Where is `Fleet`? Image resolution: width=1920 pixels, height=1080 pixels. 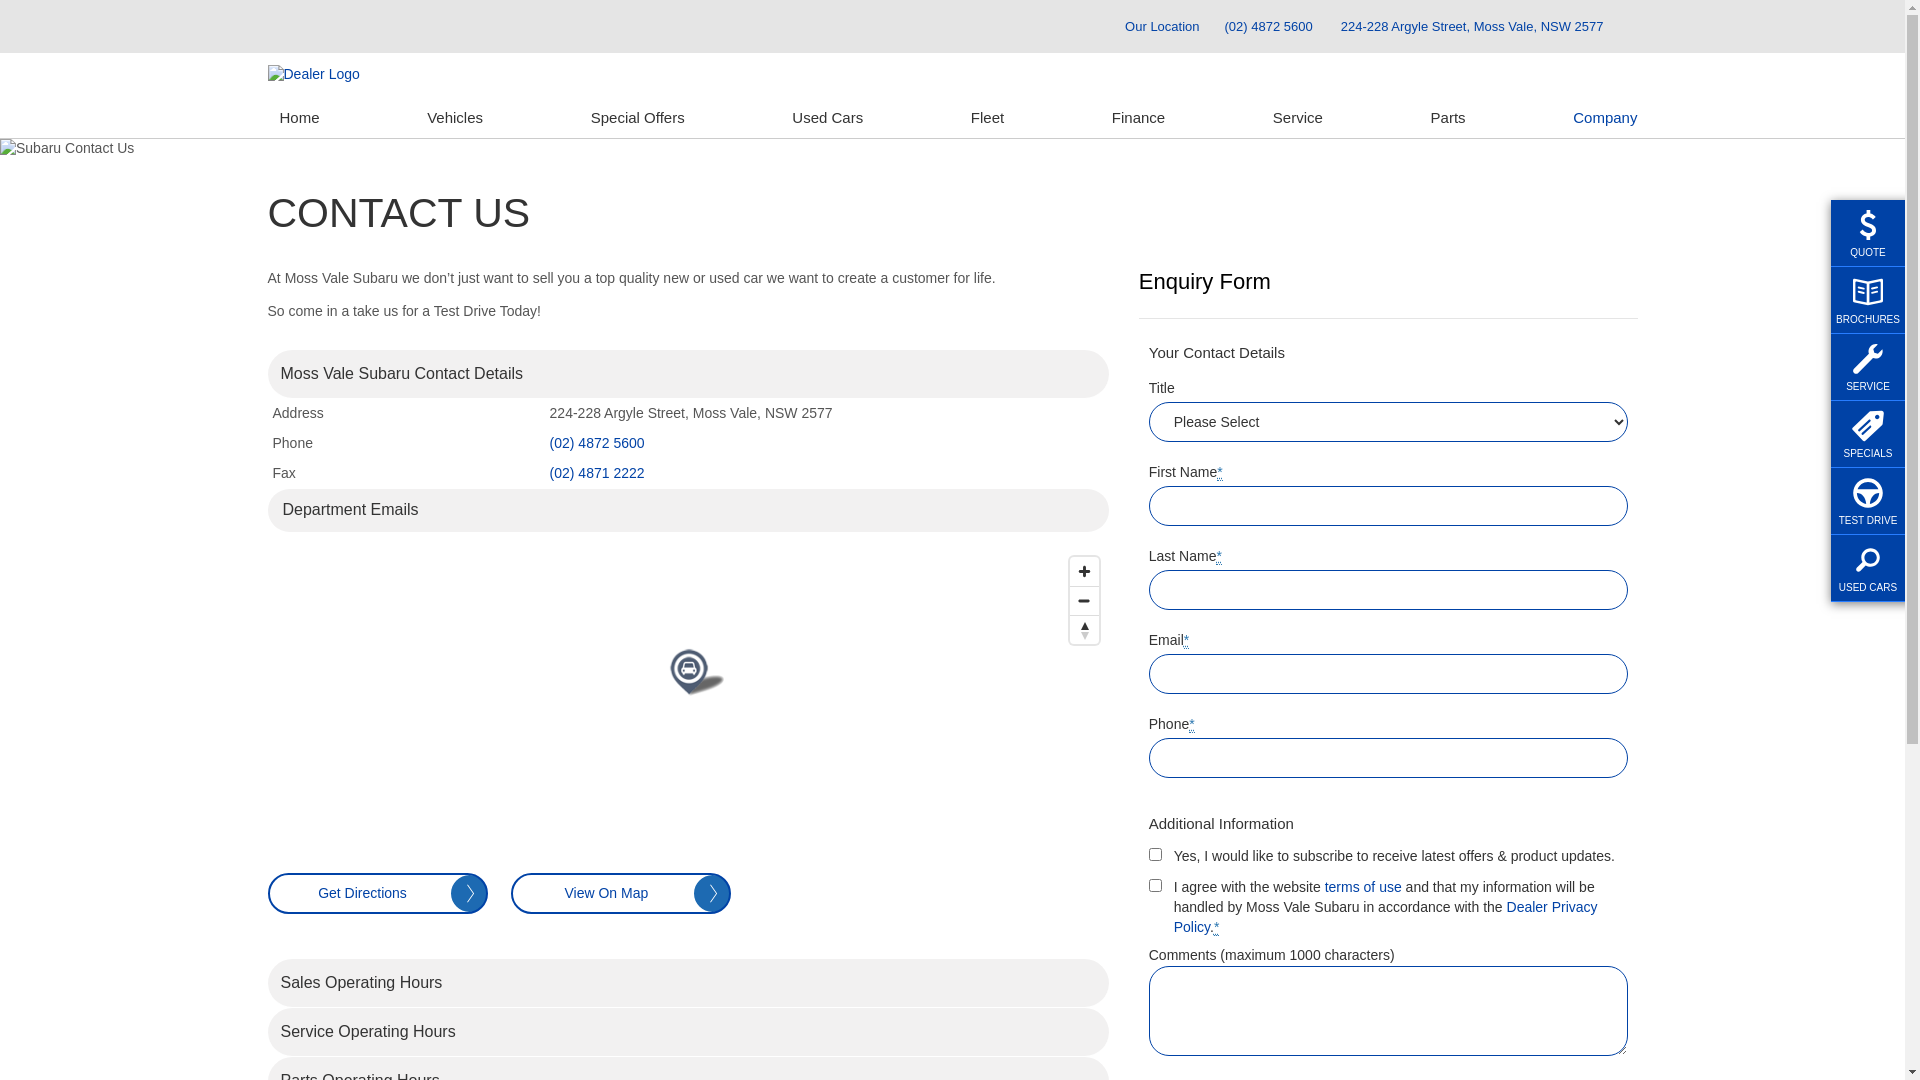
Fleet is located at coordinates (988, 118).